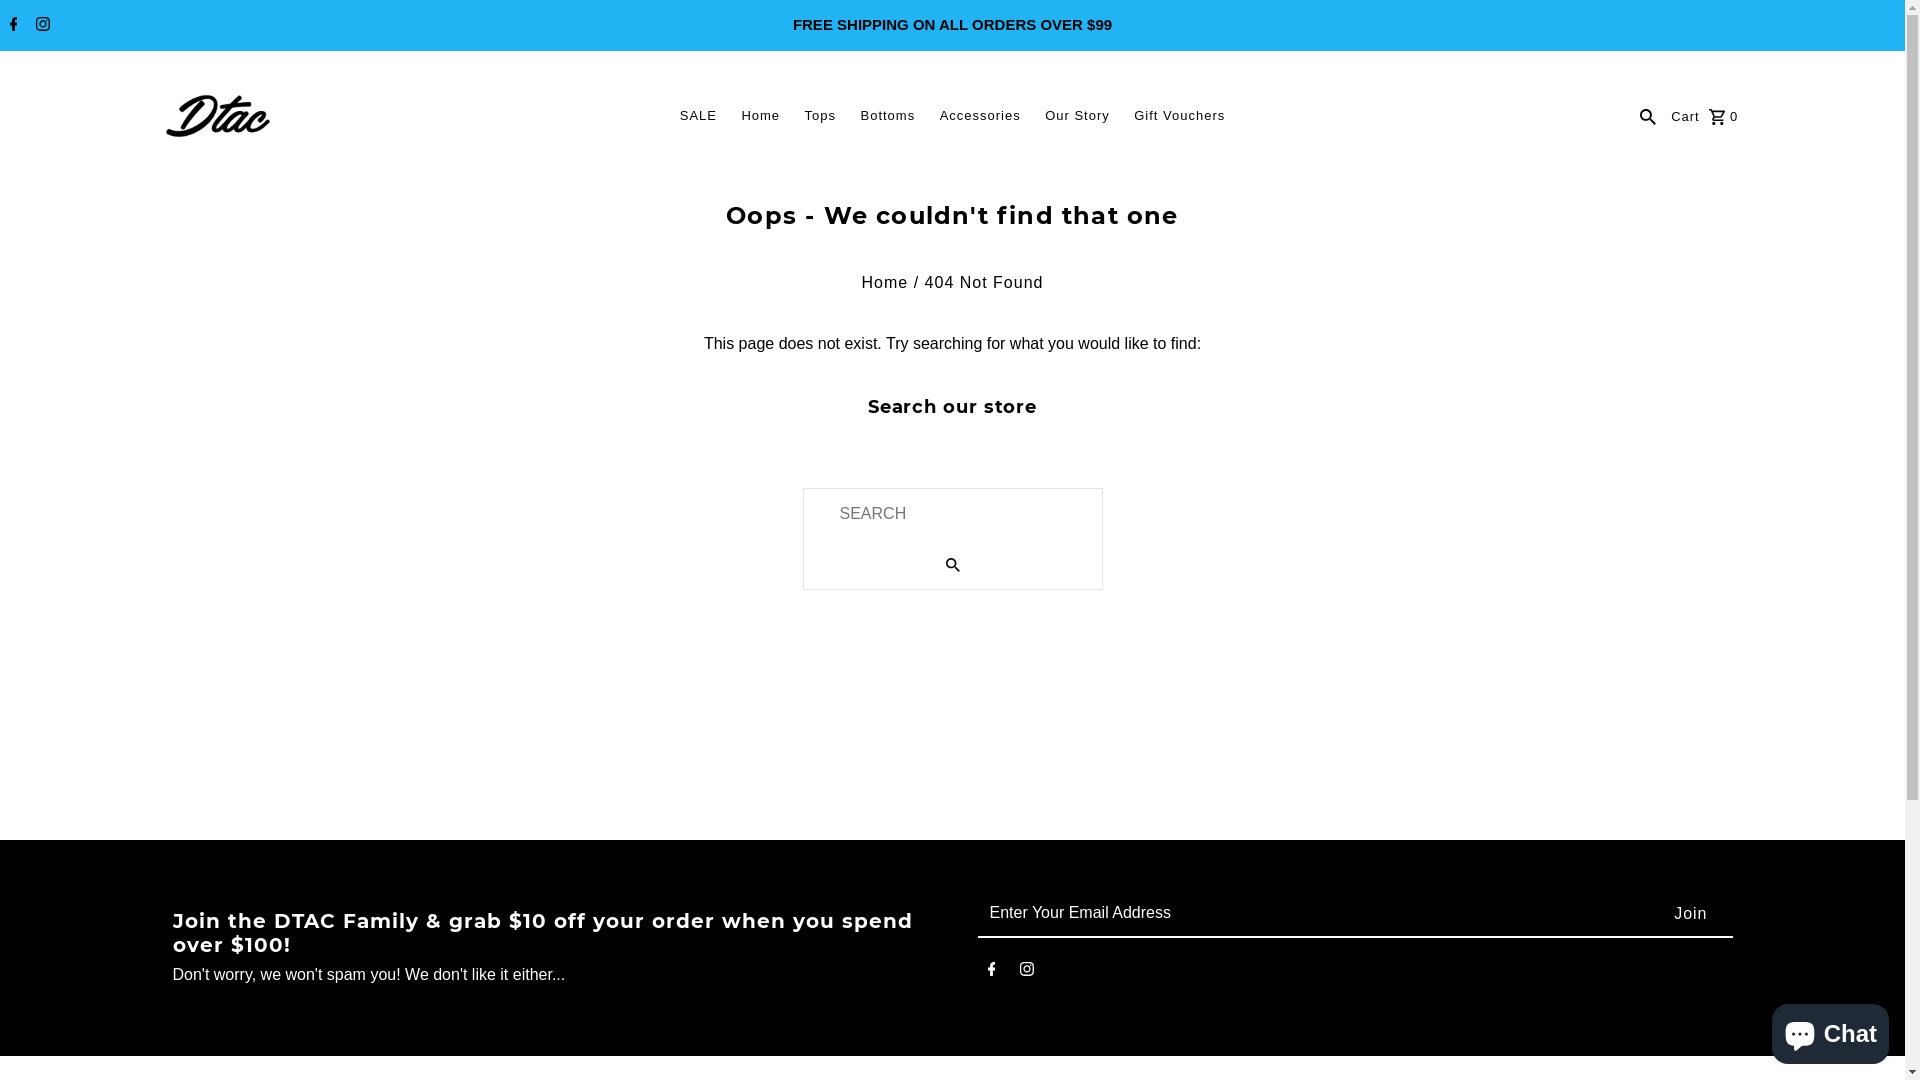 Image resolution: width=1920 pixels, height=1080 pixels. Describe the element at coordinates (1078, 116) in the screenshot. I see `Our Story` at that location.